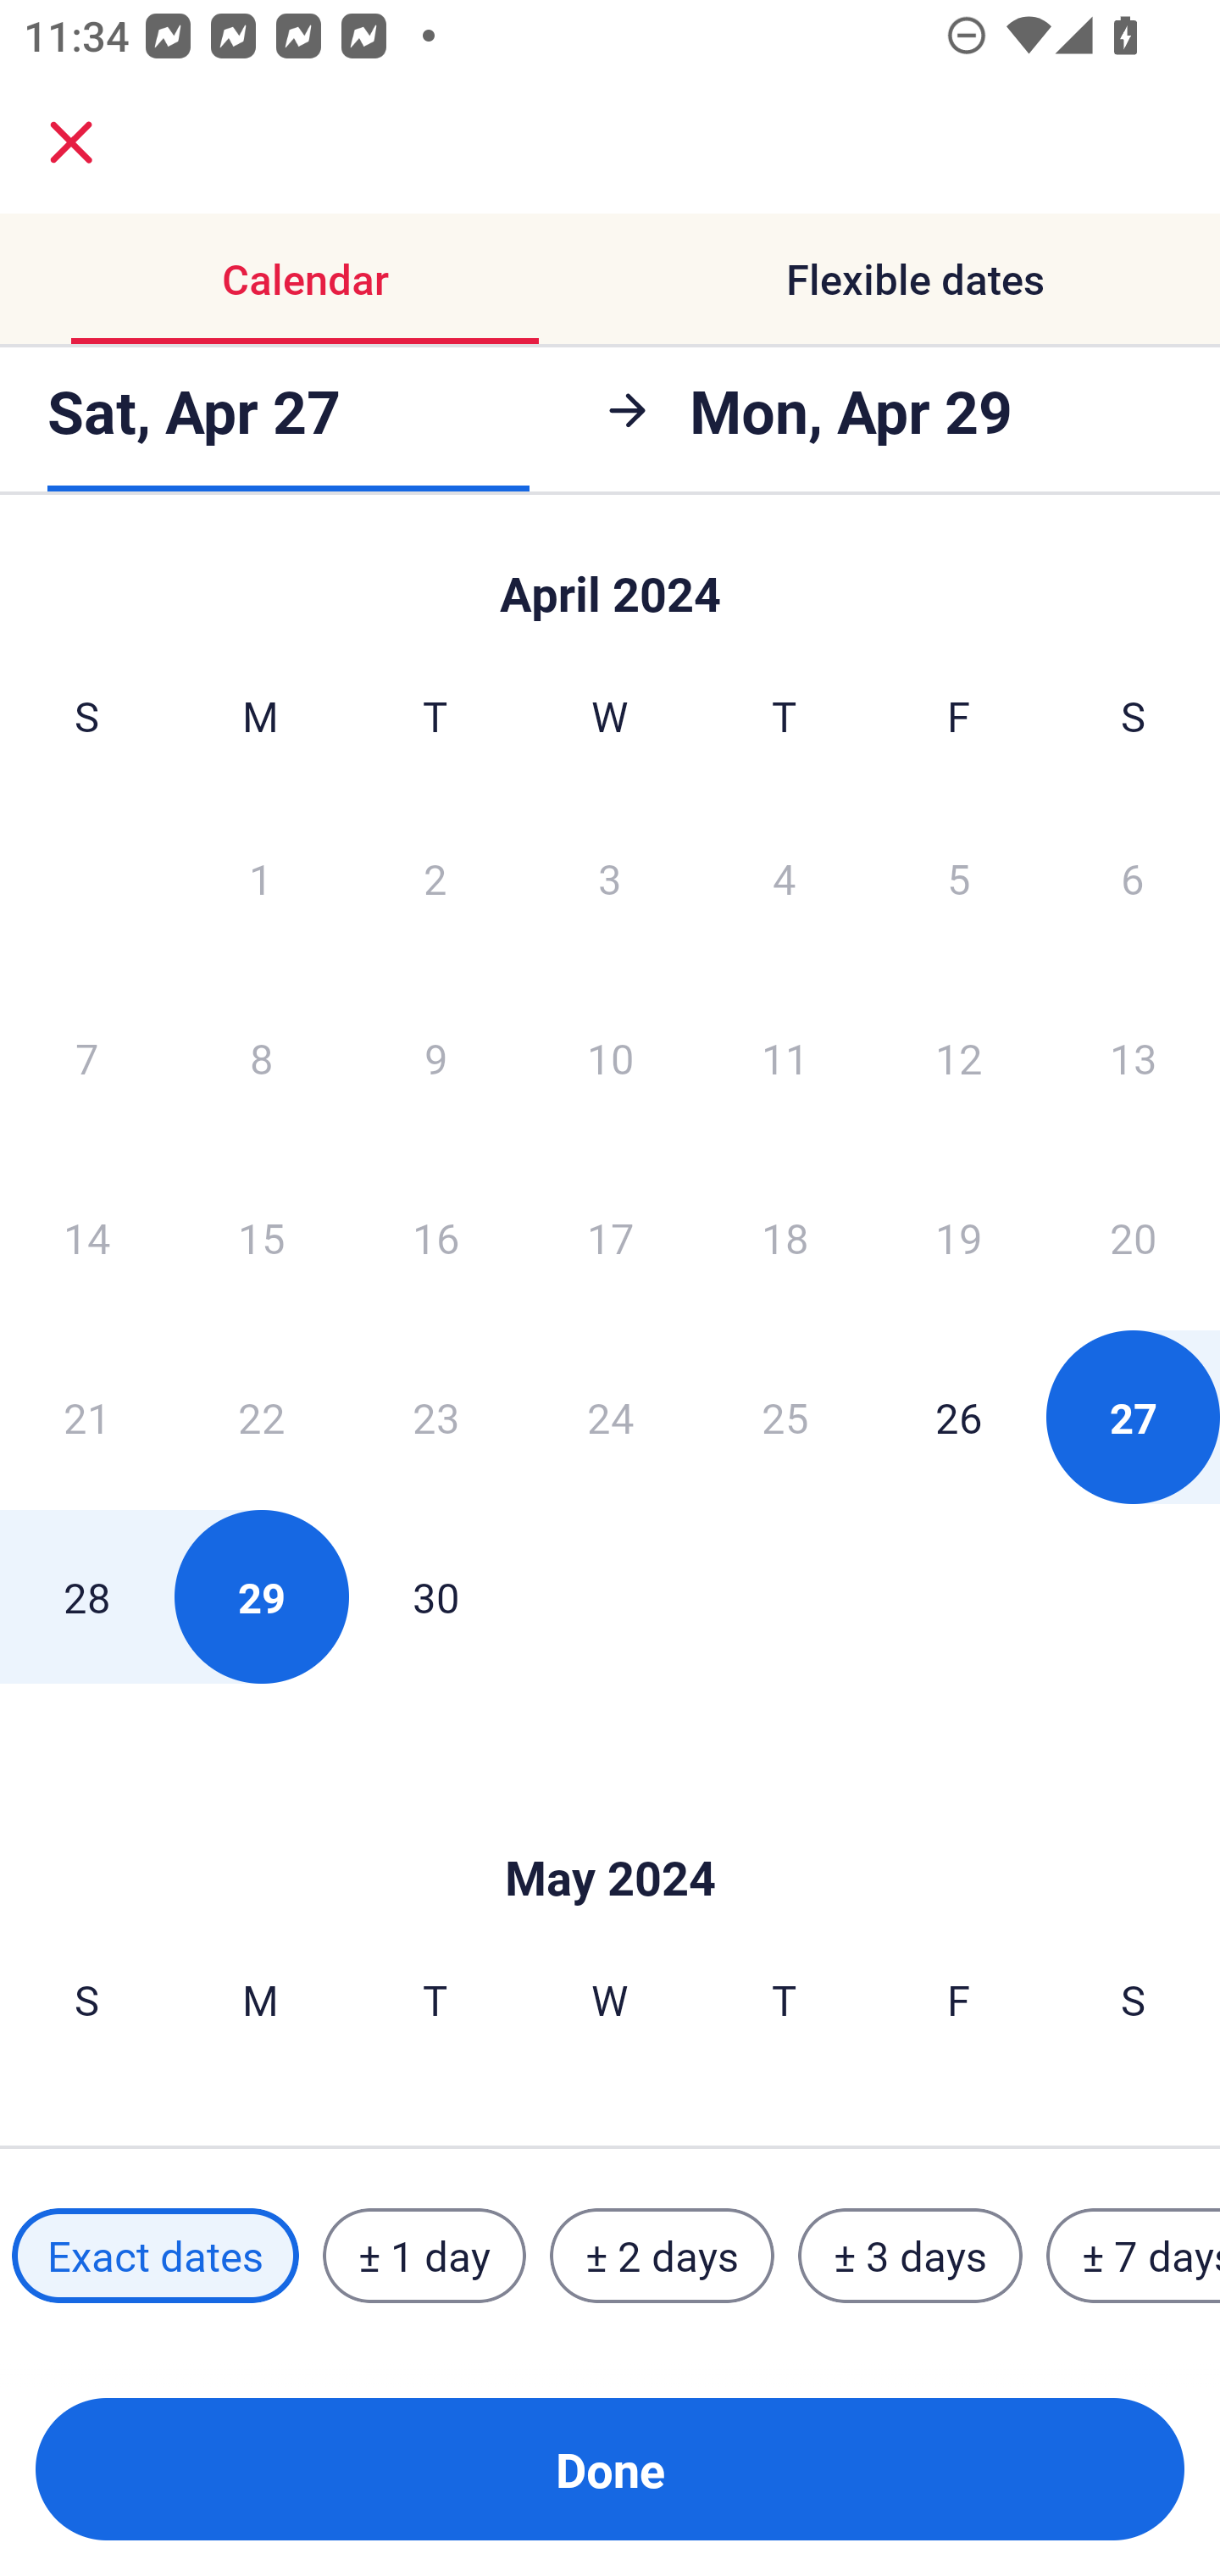 The image size is (1220, 2576). What do you see at coordinates (86, 1058) in the screenshot?
I see `7 Sunday, April 7, 2024` at bounding box center [86, 1058].